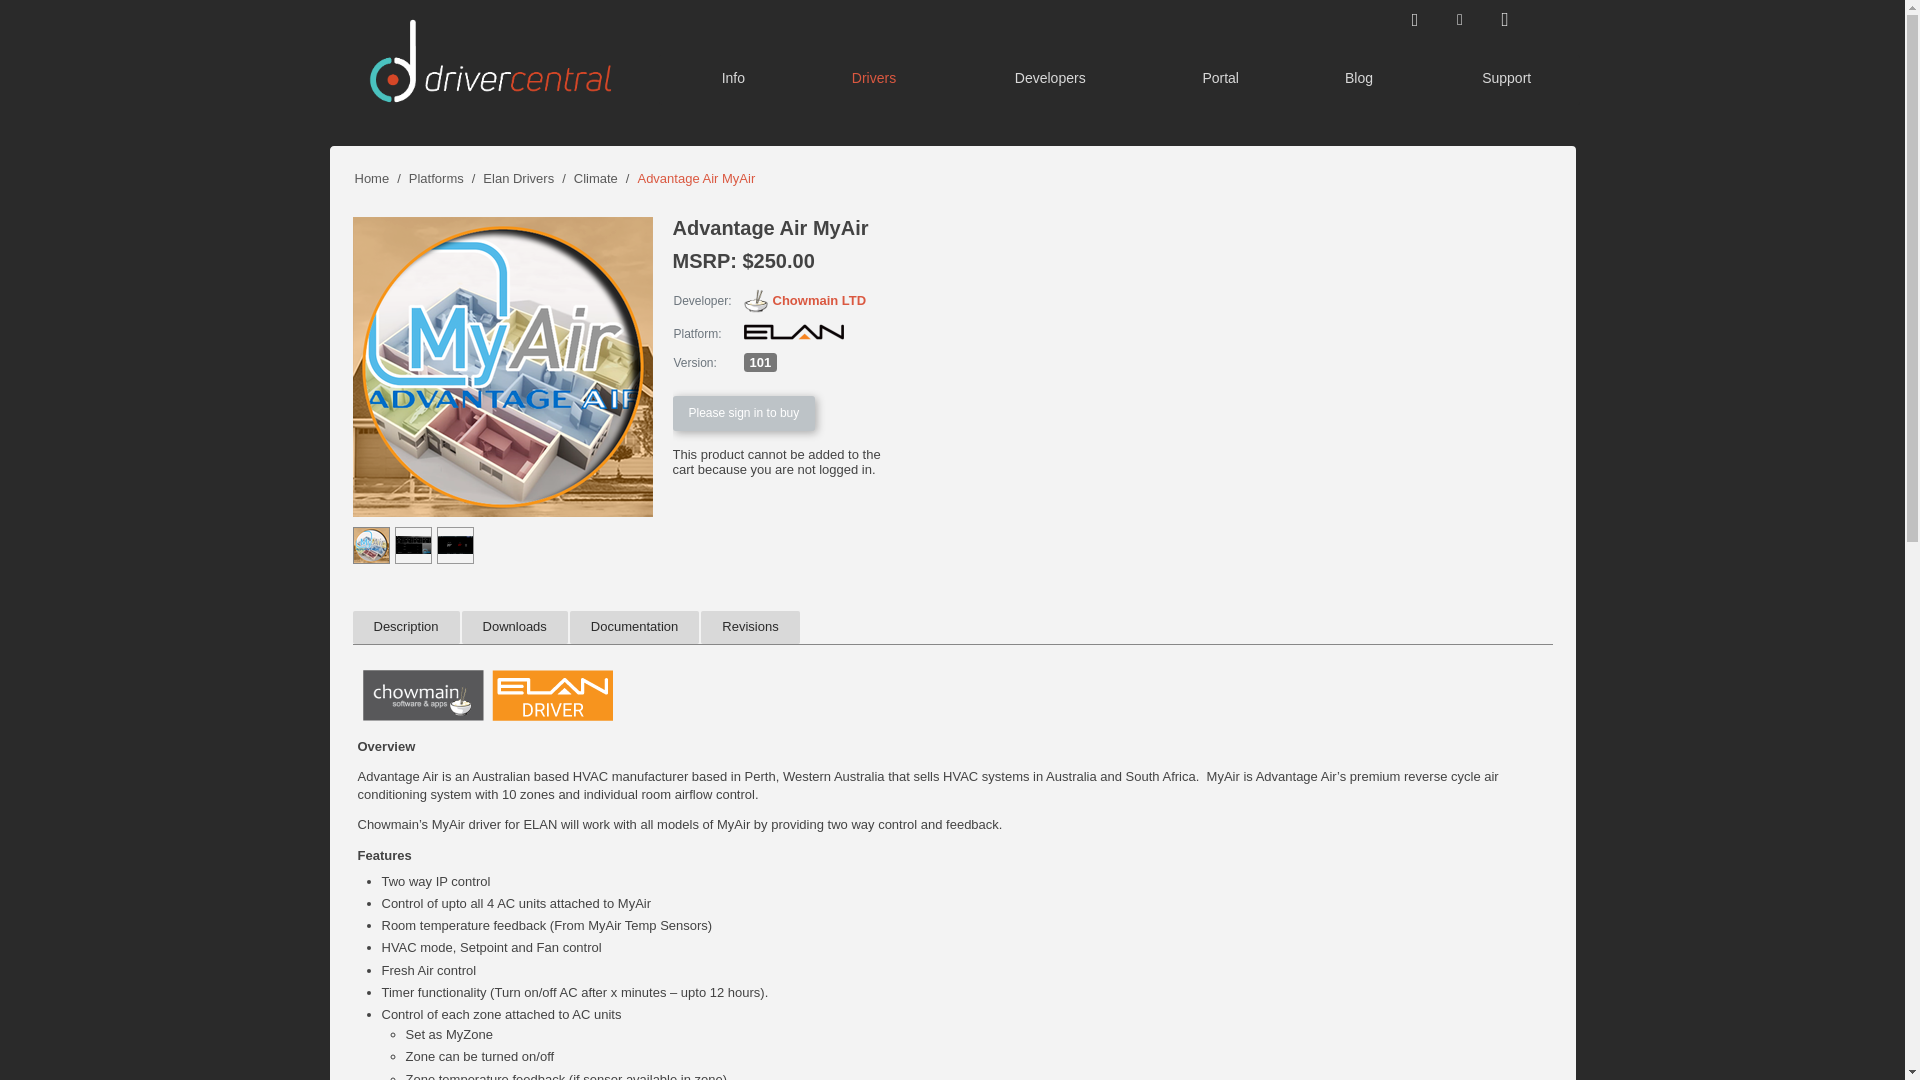 This screenshot has height=1080, width=1920. I want to click on Portal, so click(1220, 80).